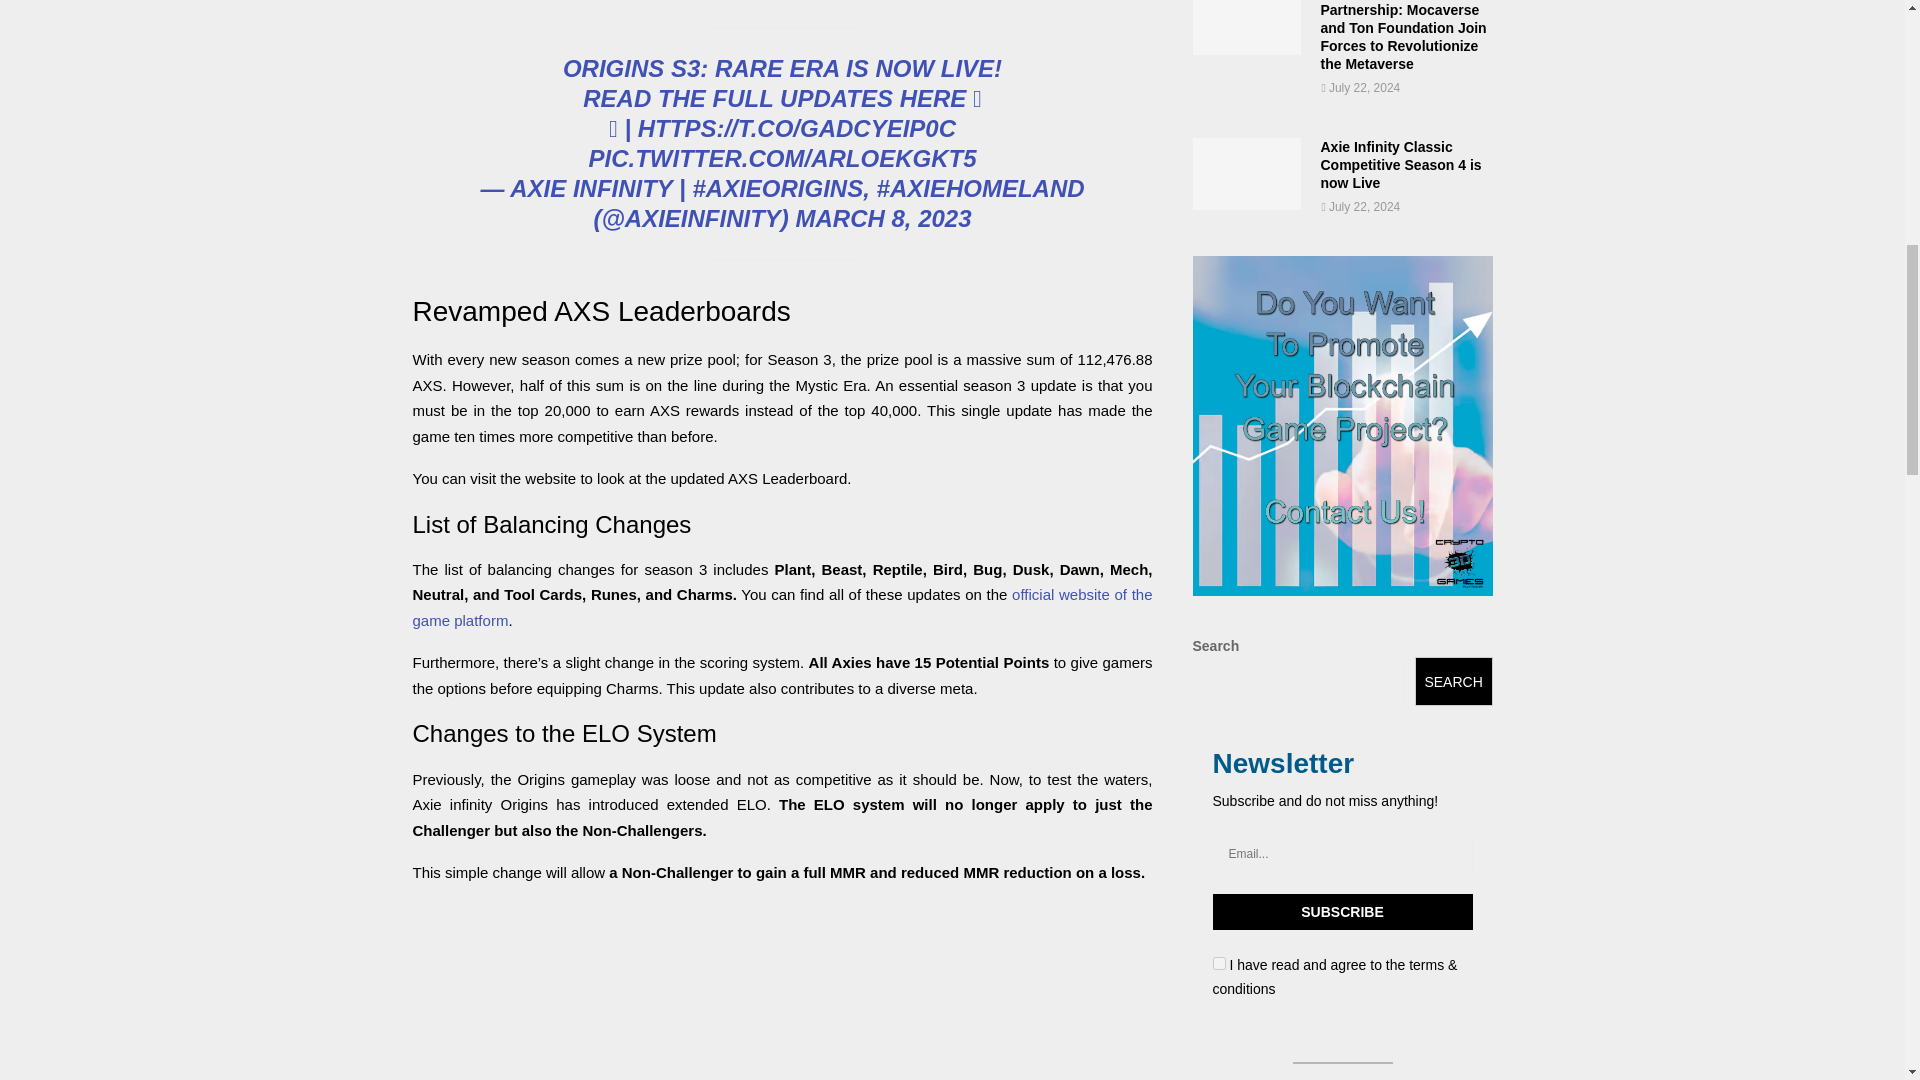  I want to click on Subscribe, so click(1342, 912).